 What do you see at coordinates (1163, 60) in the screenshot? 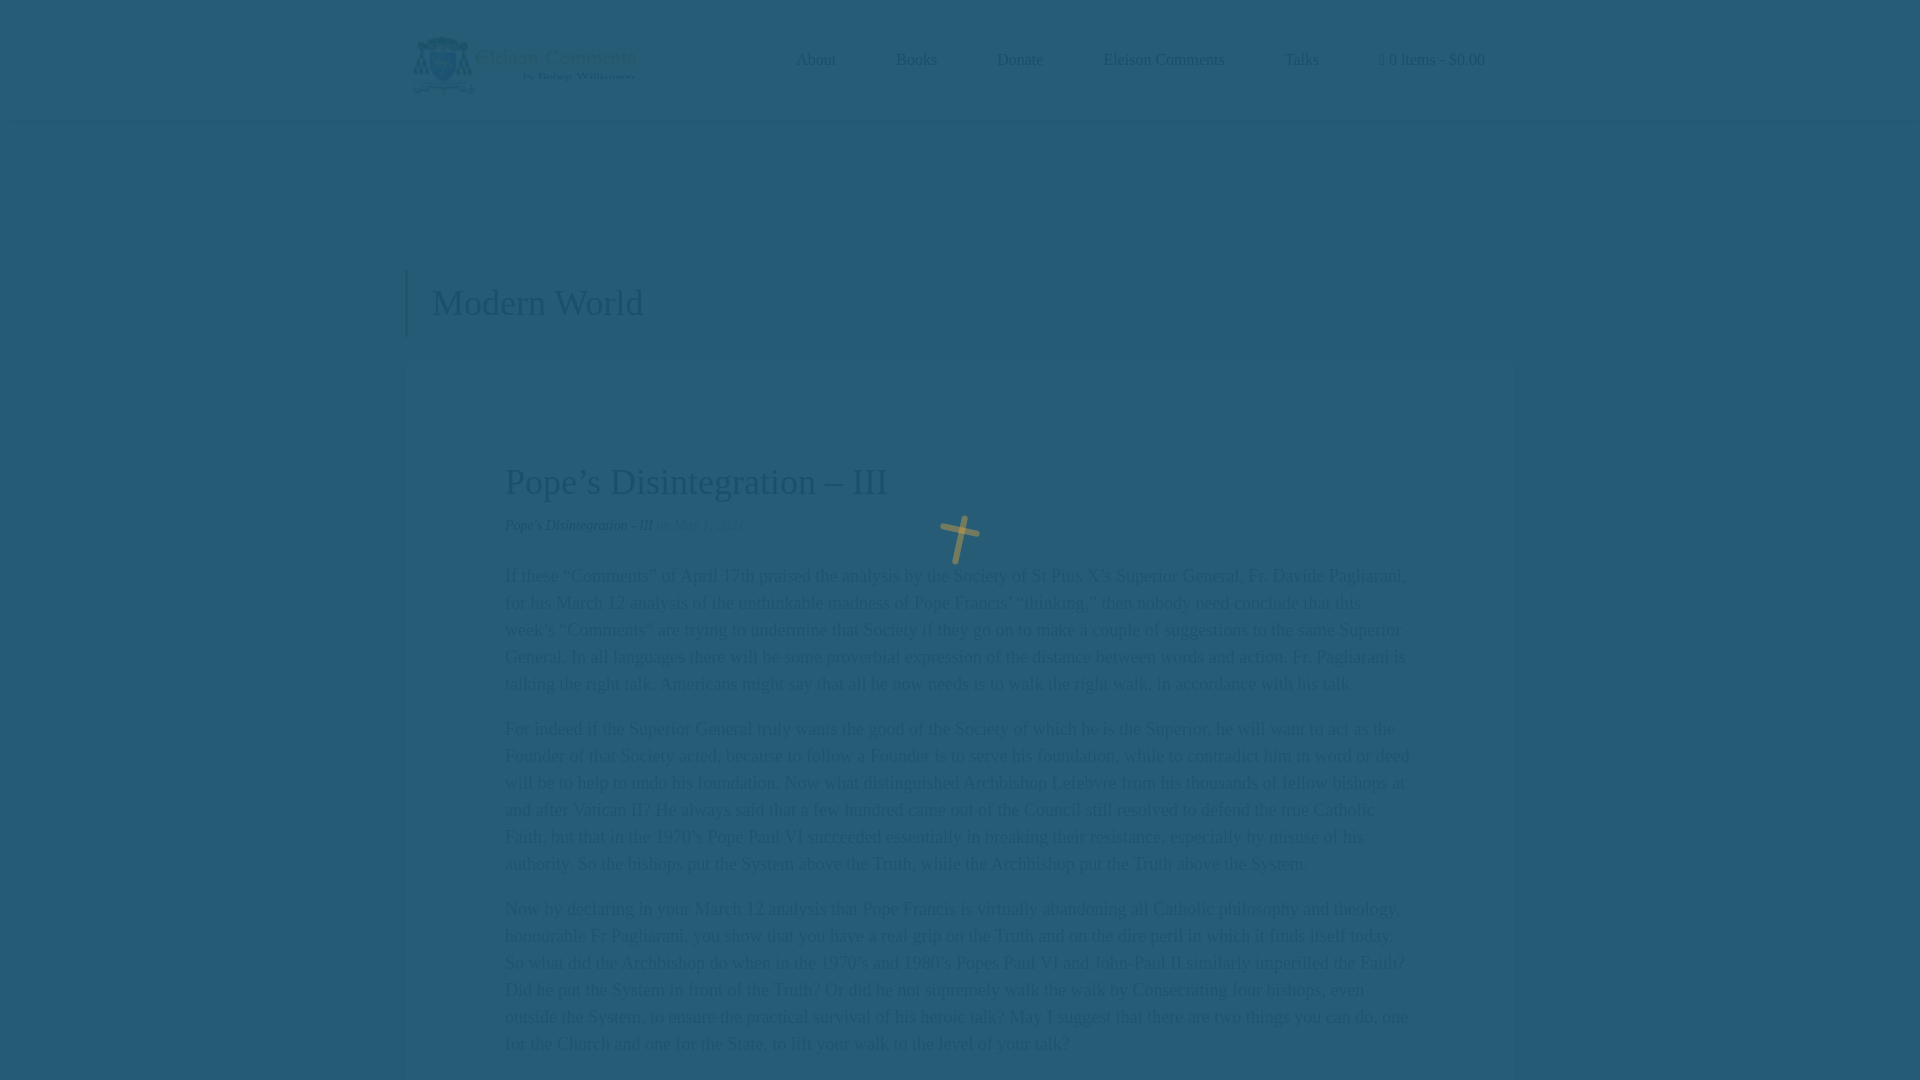
I see `Eleison Comments` at bounding box center [1163, 60].